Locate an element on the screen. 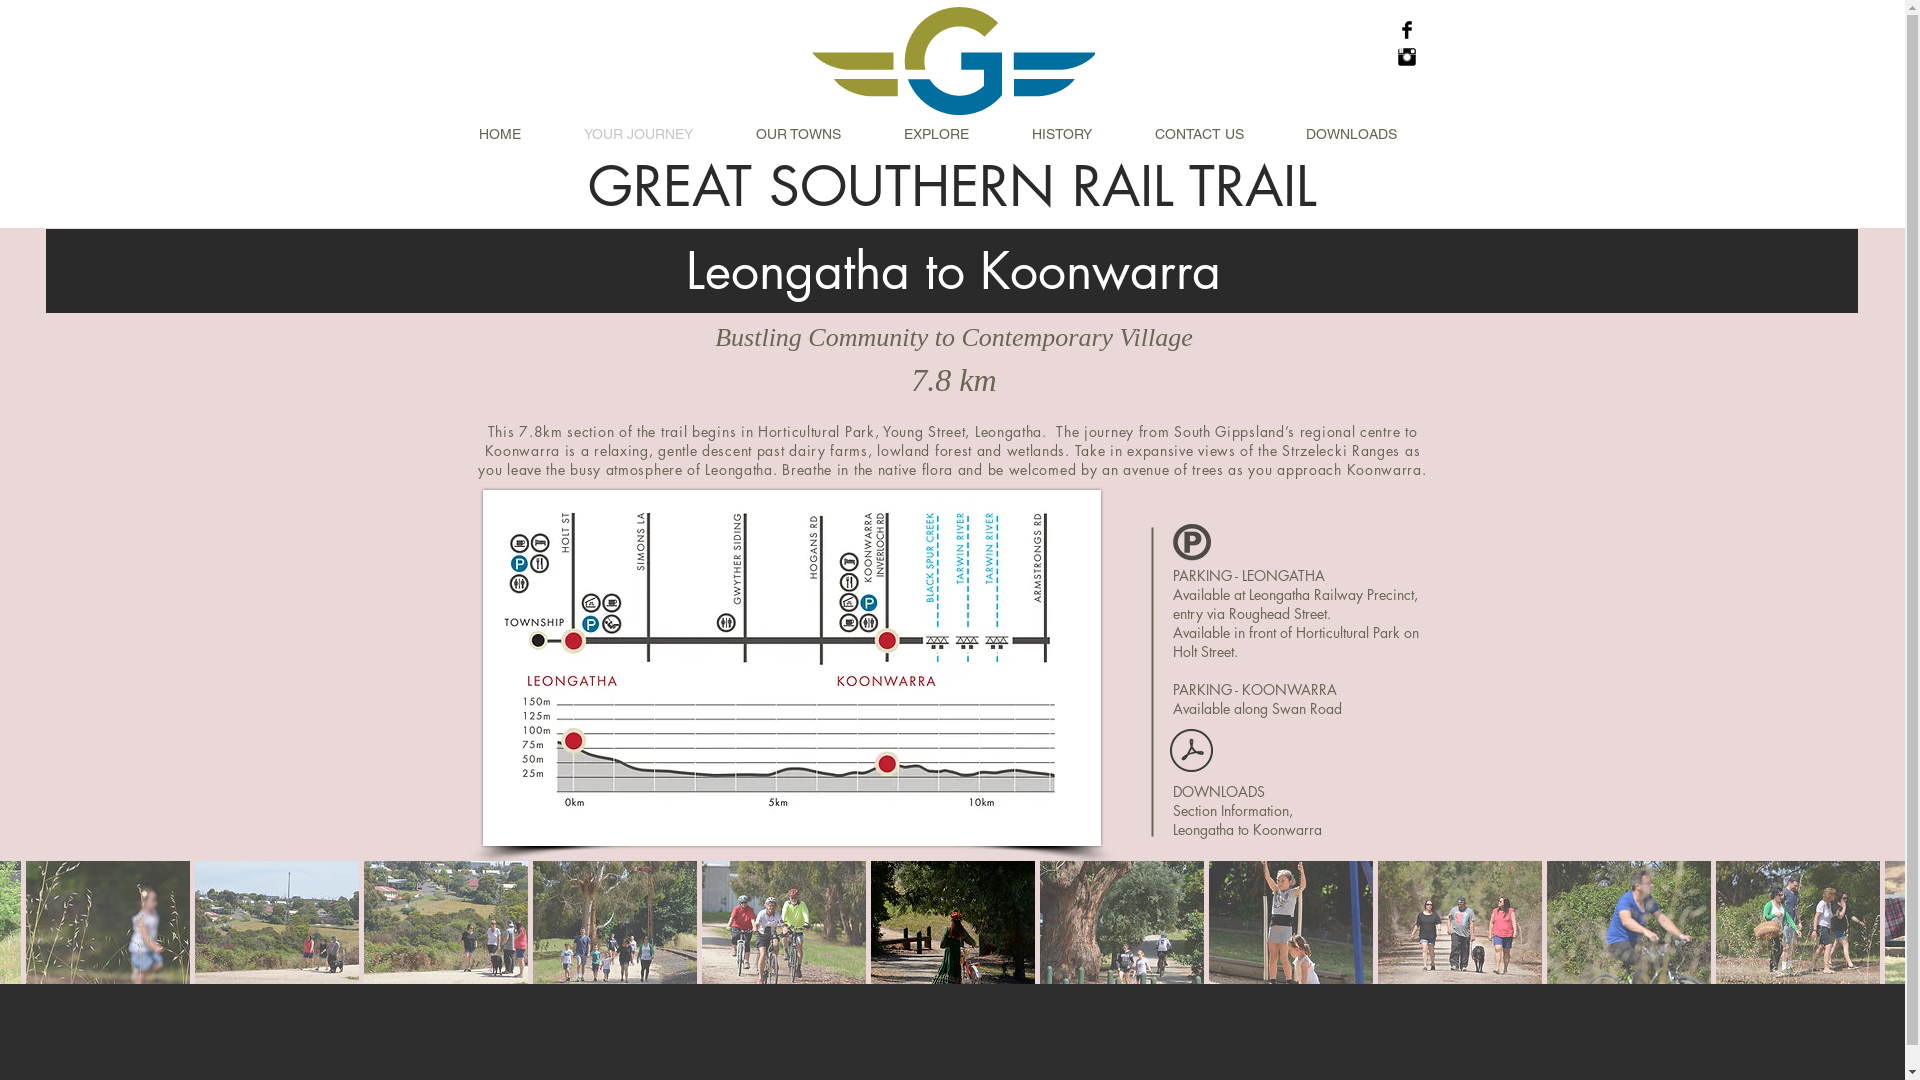  DOWNLOADS is located at coordinates (1366, 134).